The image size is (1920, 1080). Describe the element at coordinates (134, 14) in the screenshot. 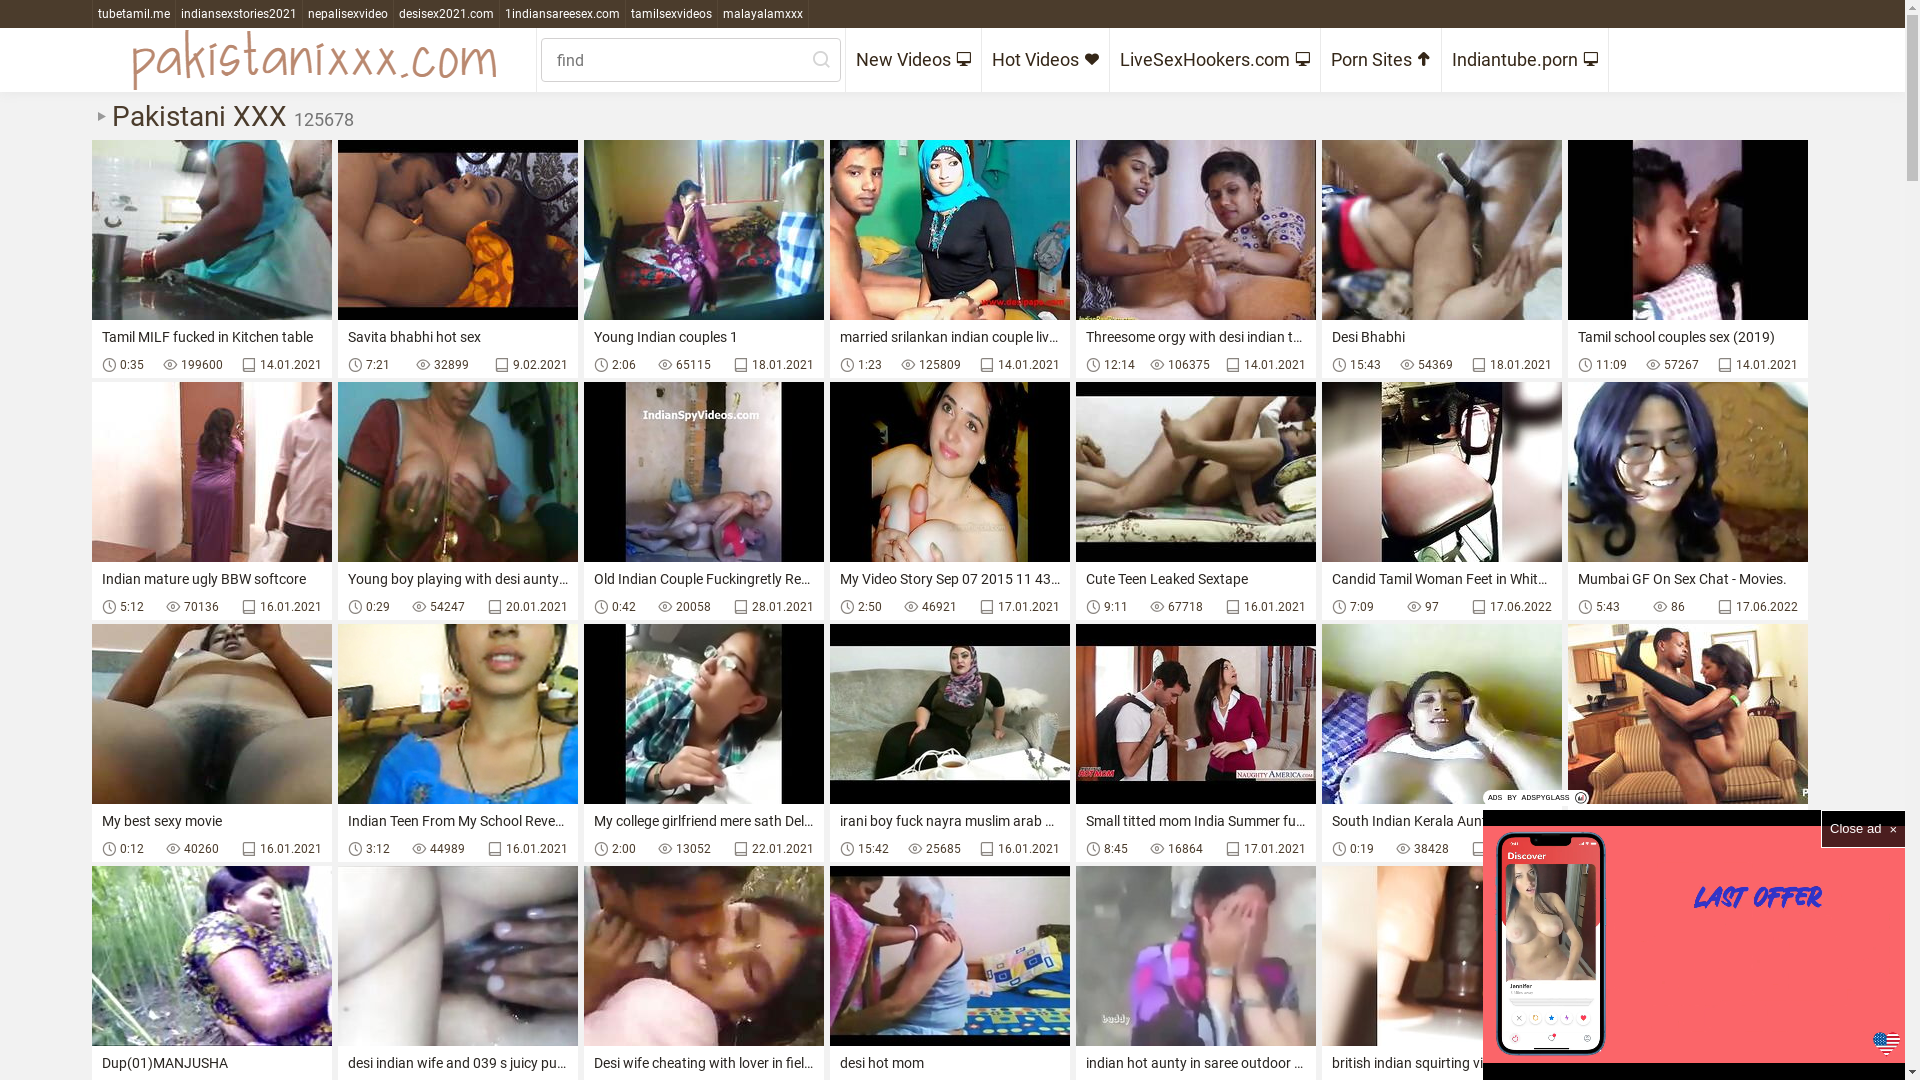

I see `tubetamil.me` at that location.